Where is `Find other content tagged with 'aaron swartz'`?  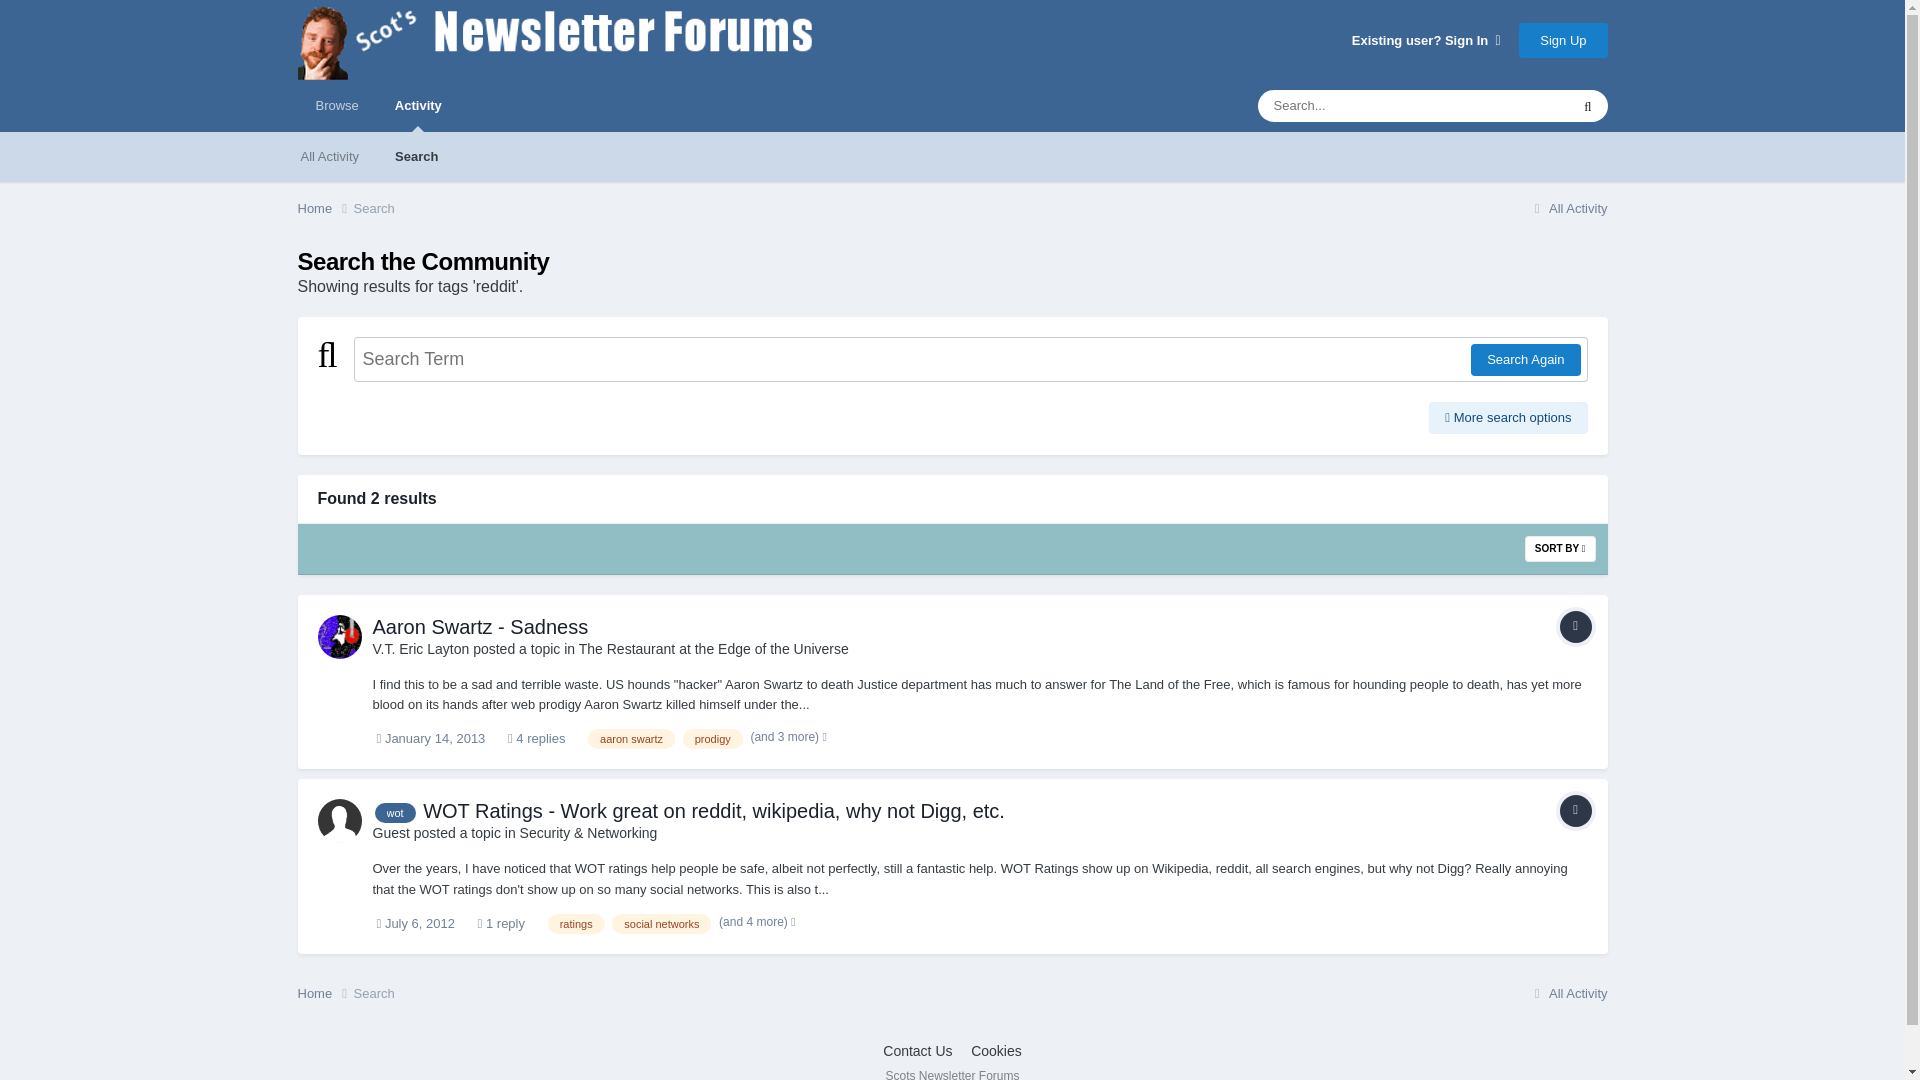
Find other content tagged with 'aaron swartz' is located at coordinates (631, 739).